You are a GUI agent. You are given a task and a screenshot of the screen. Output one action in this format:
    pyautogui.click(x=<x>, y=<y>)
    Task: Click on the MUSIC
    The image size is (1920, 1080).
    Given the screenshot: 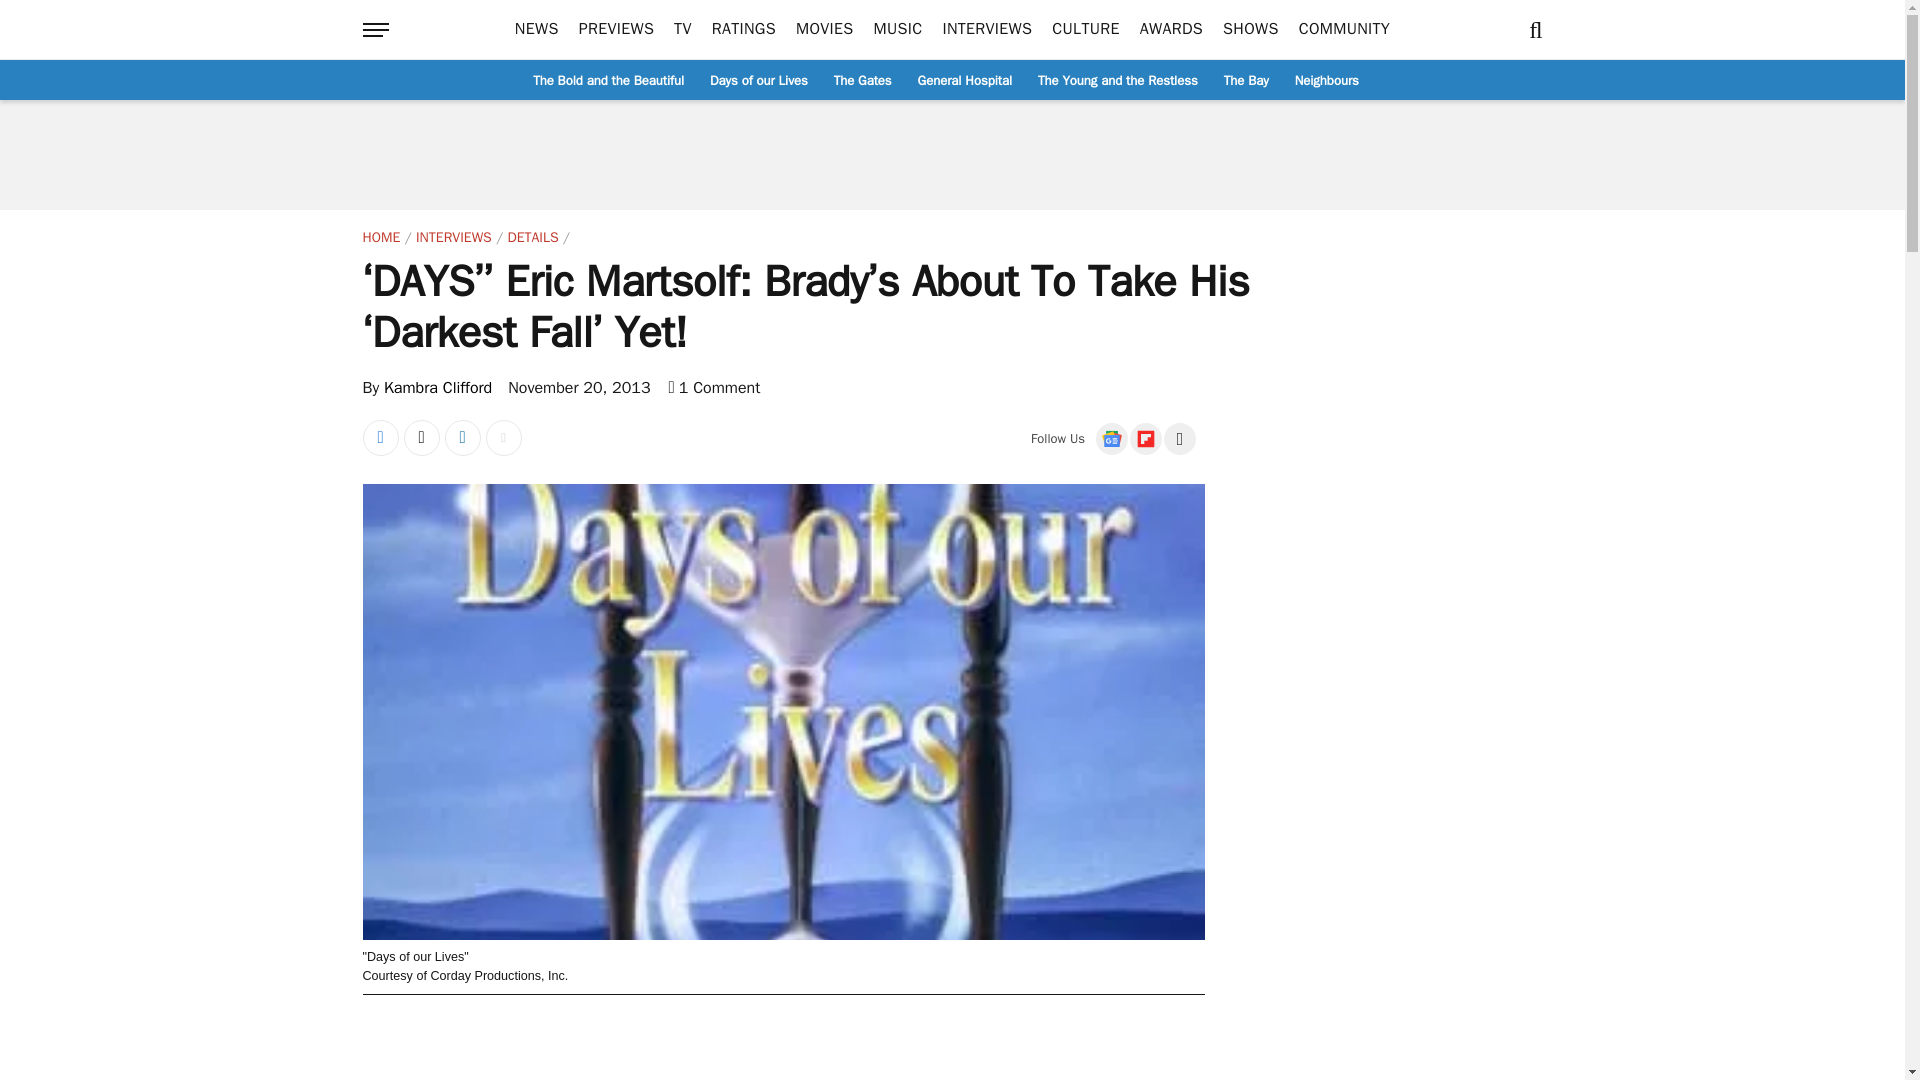 What is the action you would take?
    pyautogui.click(x=898, y=30)
    